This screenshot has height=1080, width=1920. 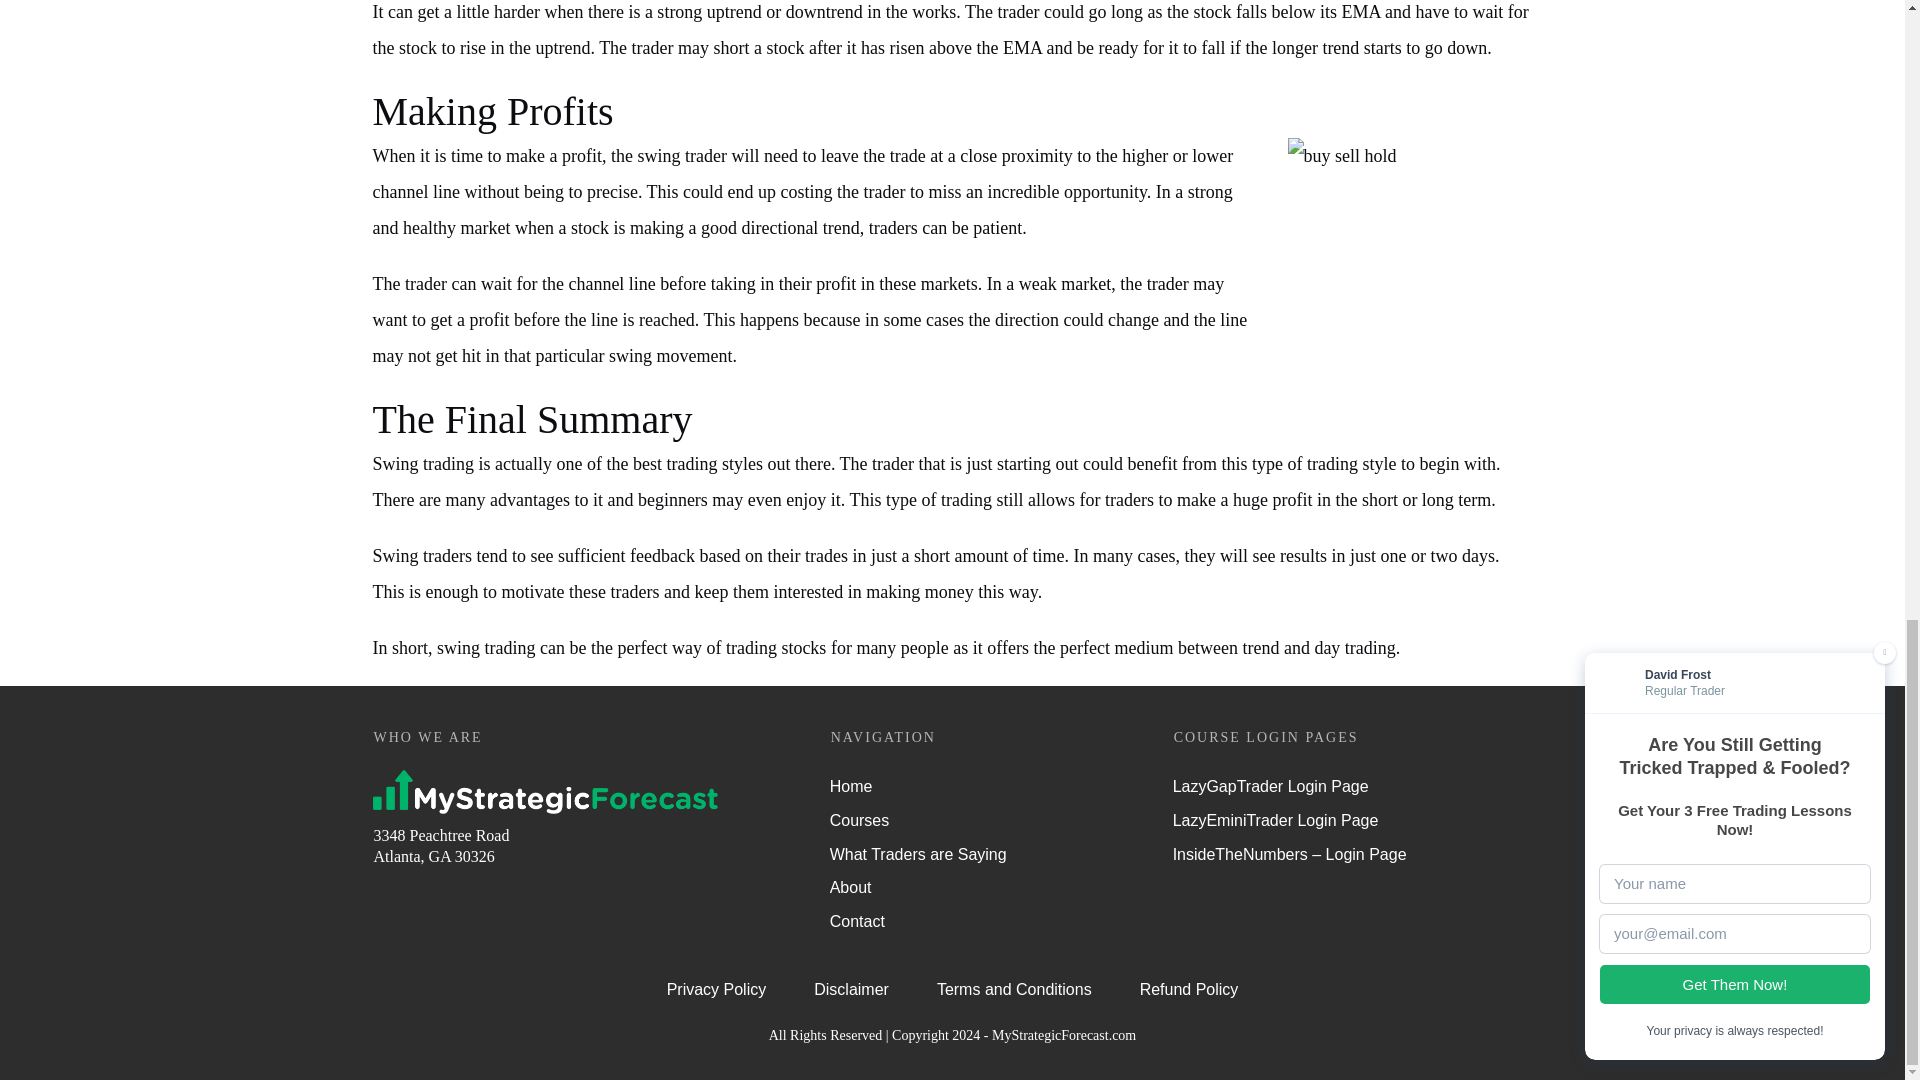 I want to click on LazyGapTrader Login Page, so click(x=1270, y=787).